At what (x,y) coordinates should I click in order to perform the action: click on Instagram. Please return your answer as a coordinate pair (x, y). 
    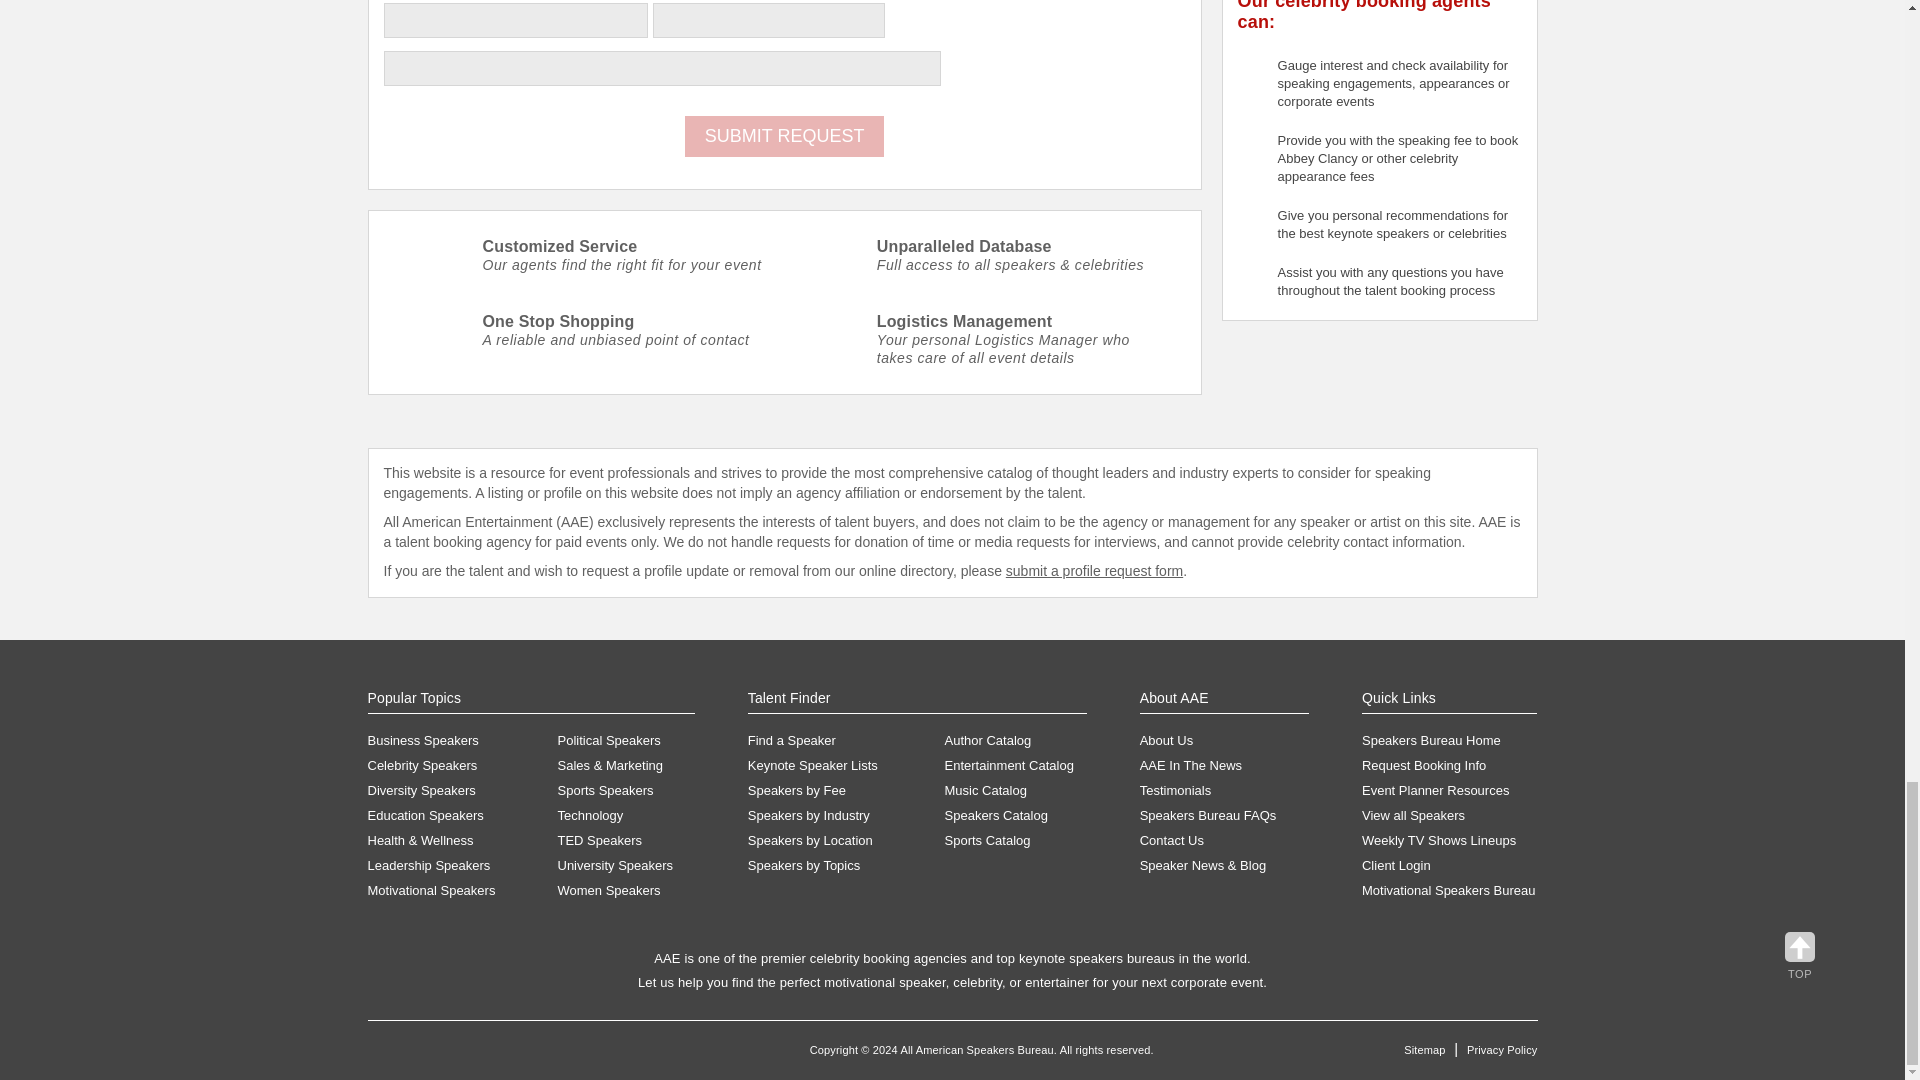
    Looking at the image, I should click on (540, 1062).